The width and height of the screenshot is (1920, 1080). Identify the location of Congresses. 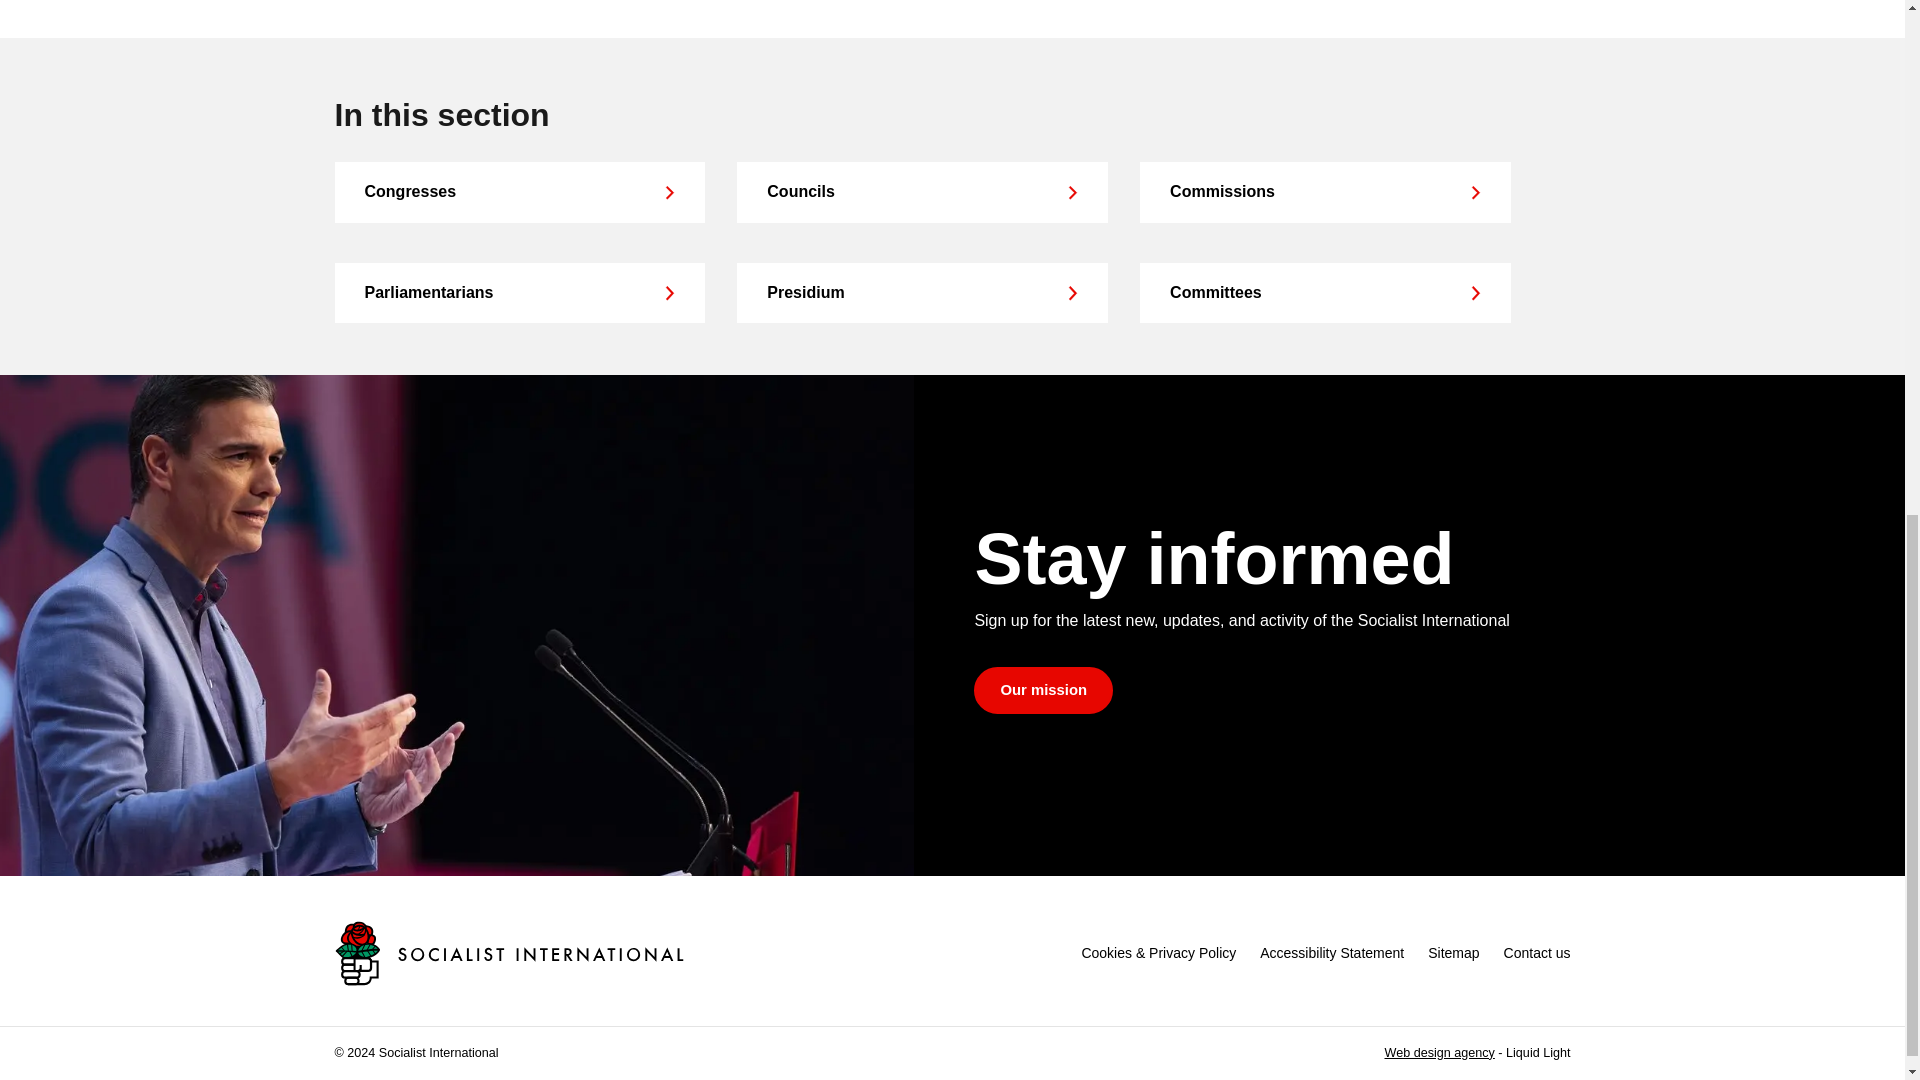
(520, 192).